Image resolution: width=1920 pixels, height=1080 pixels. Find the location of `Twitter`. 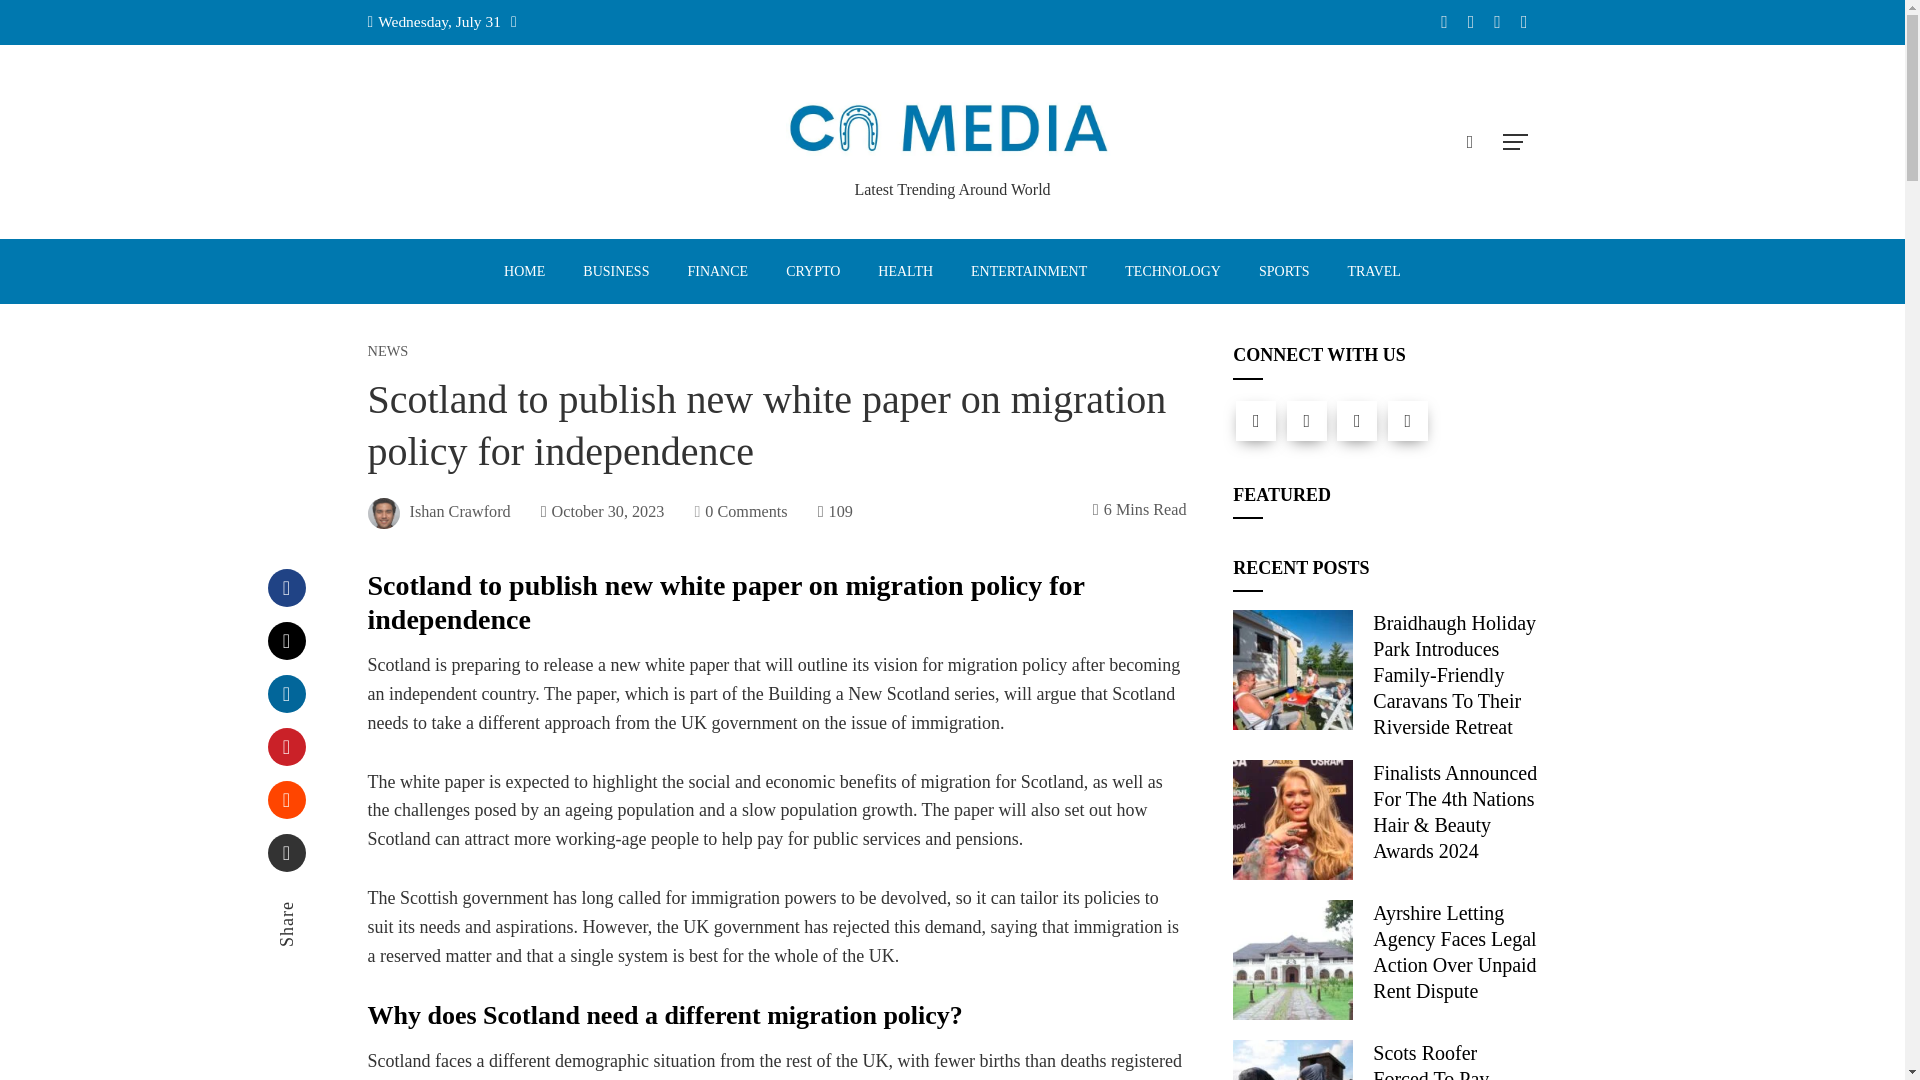

Twitter is located at coordinates (286, 640).